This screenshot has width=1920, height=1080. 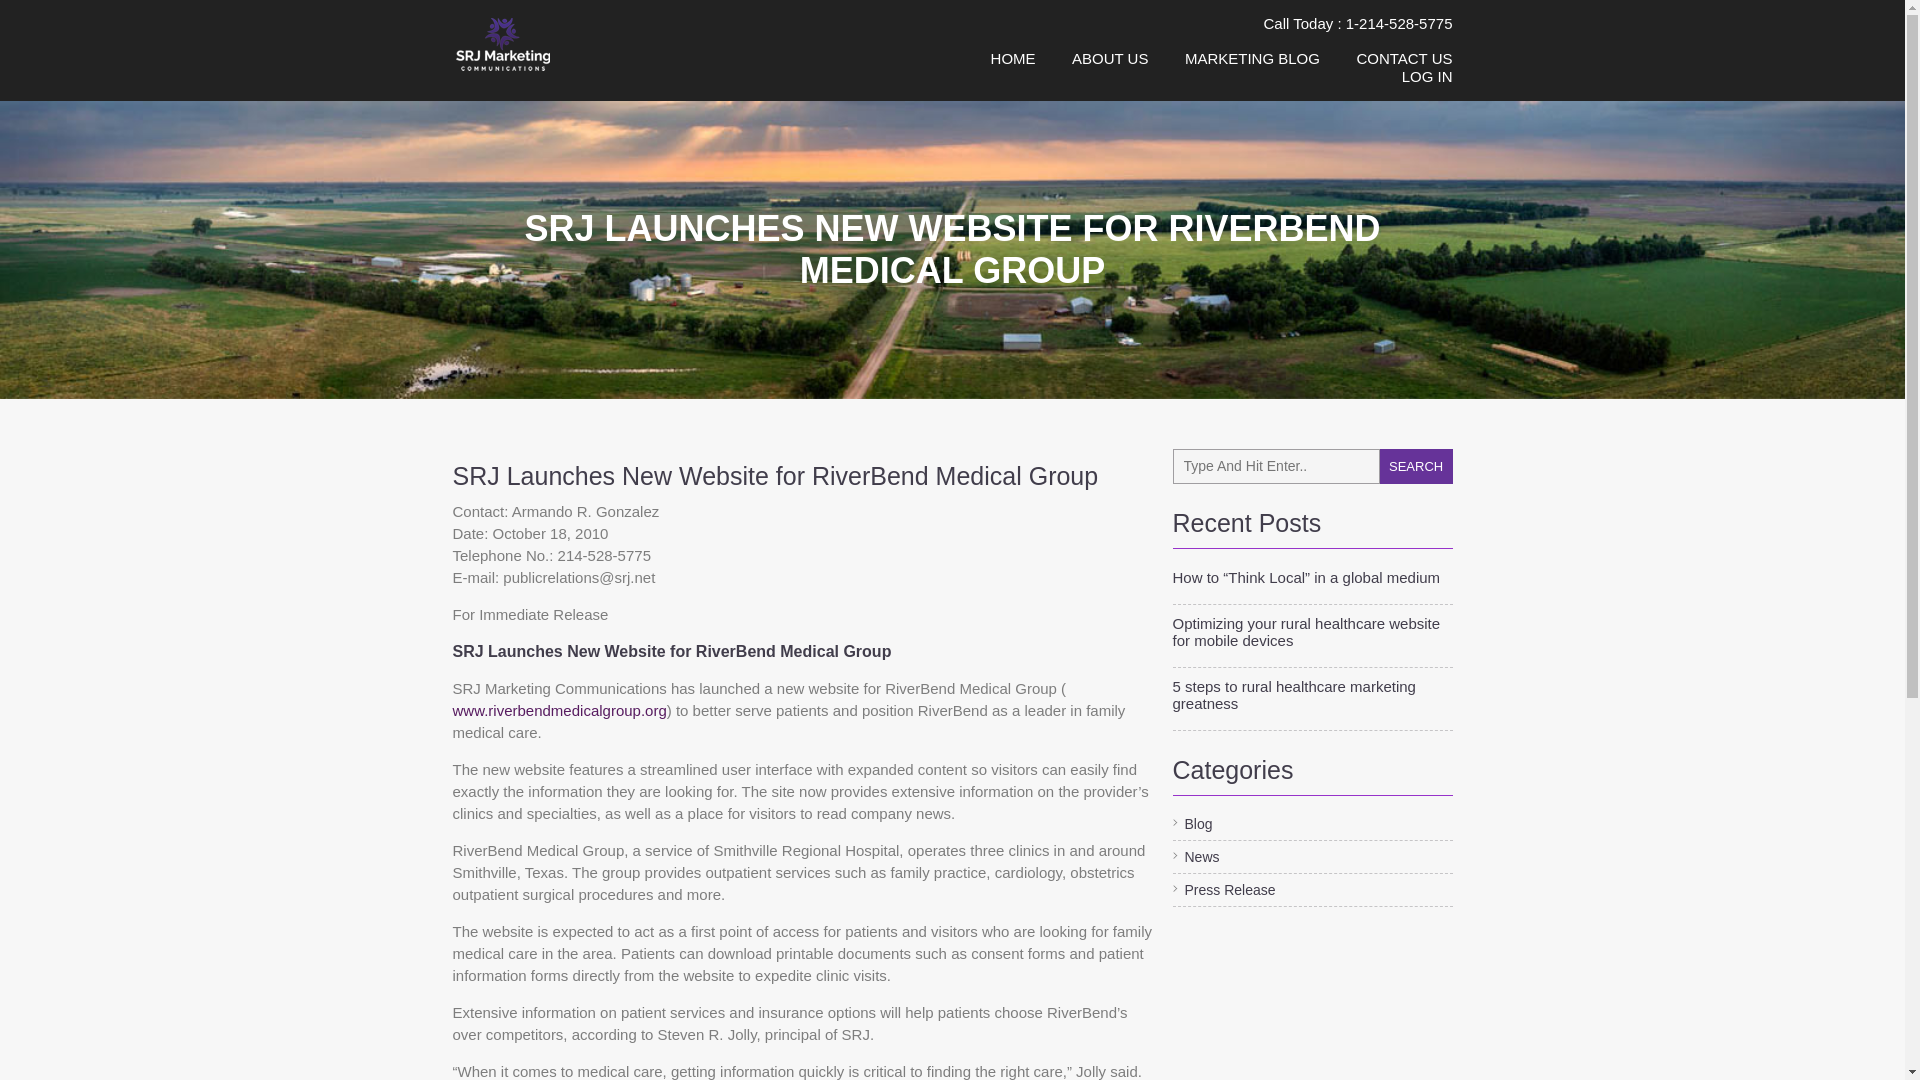 What do you see at coordinates (558, 710) in the screenshot?
I see `www.riverbendmedicalgroup.org` at bounding box center [558, 710].